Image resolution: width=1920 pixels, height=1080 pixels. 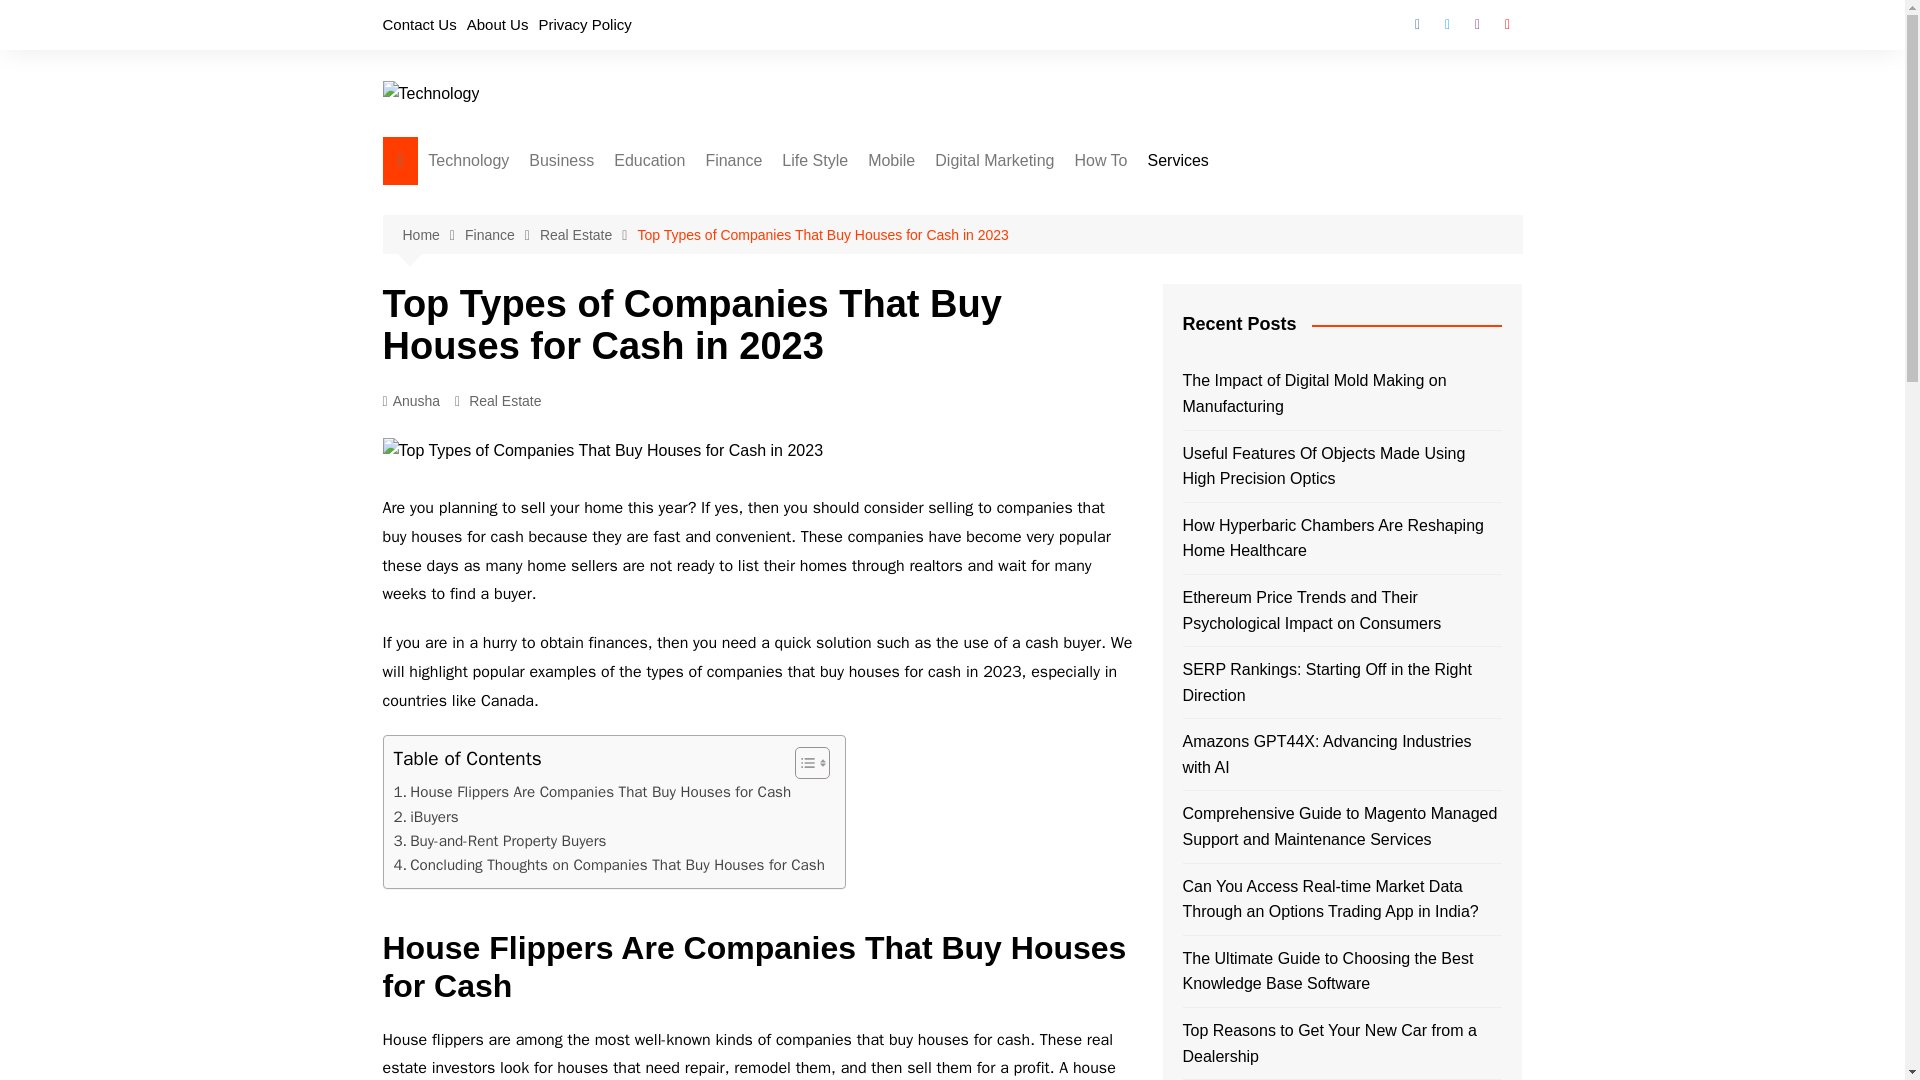 What do you see at coordinates (628, 201) in the screenshot?
I see `E-Commerce` at bounding box center [628, 201].